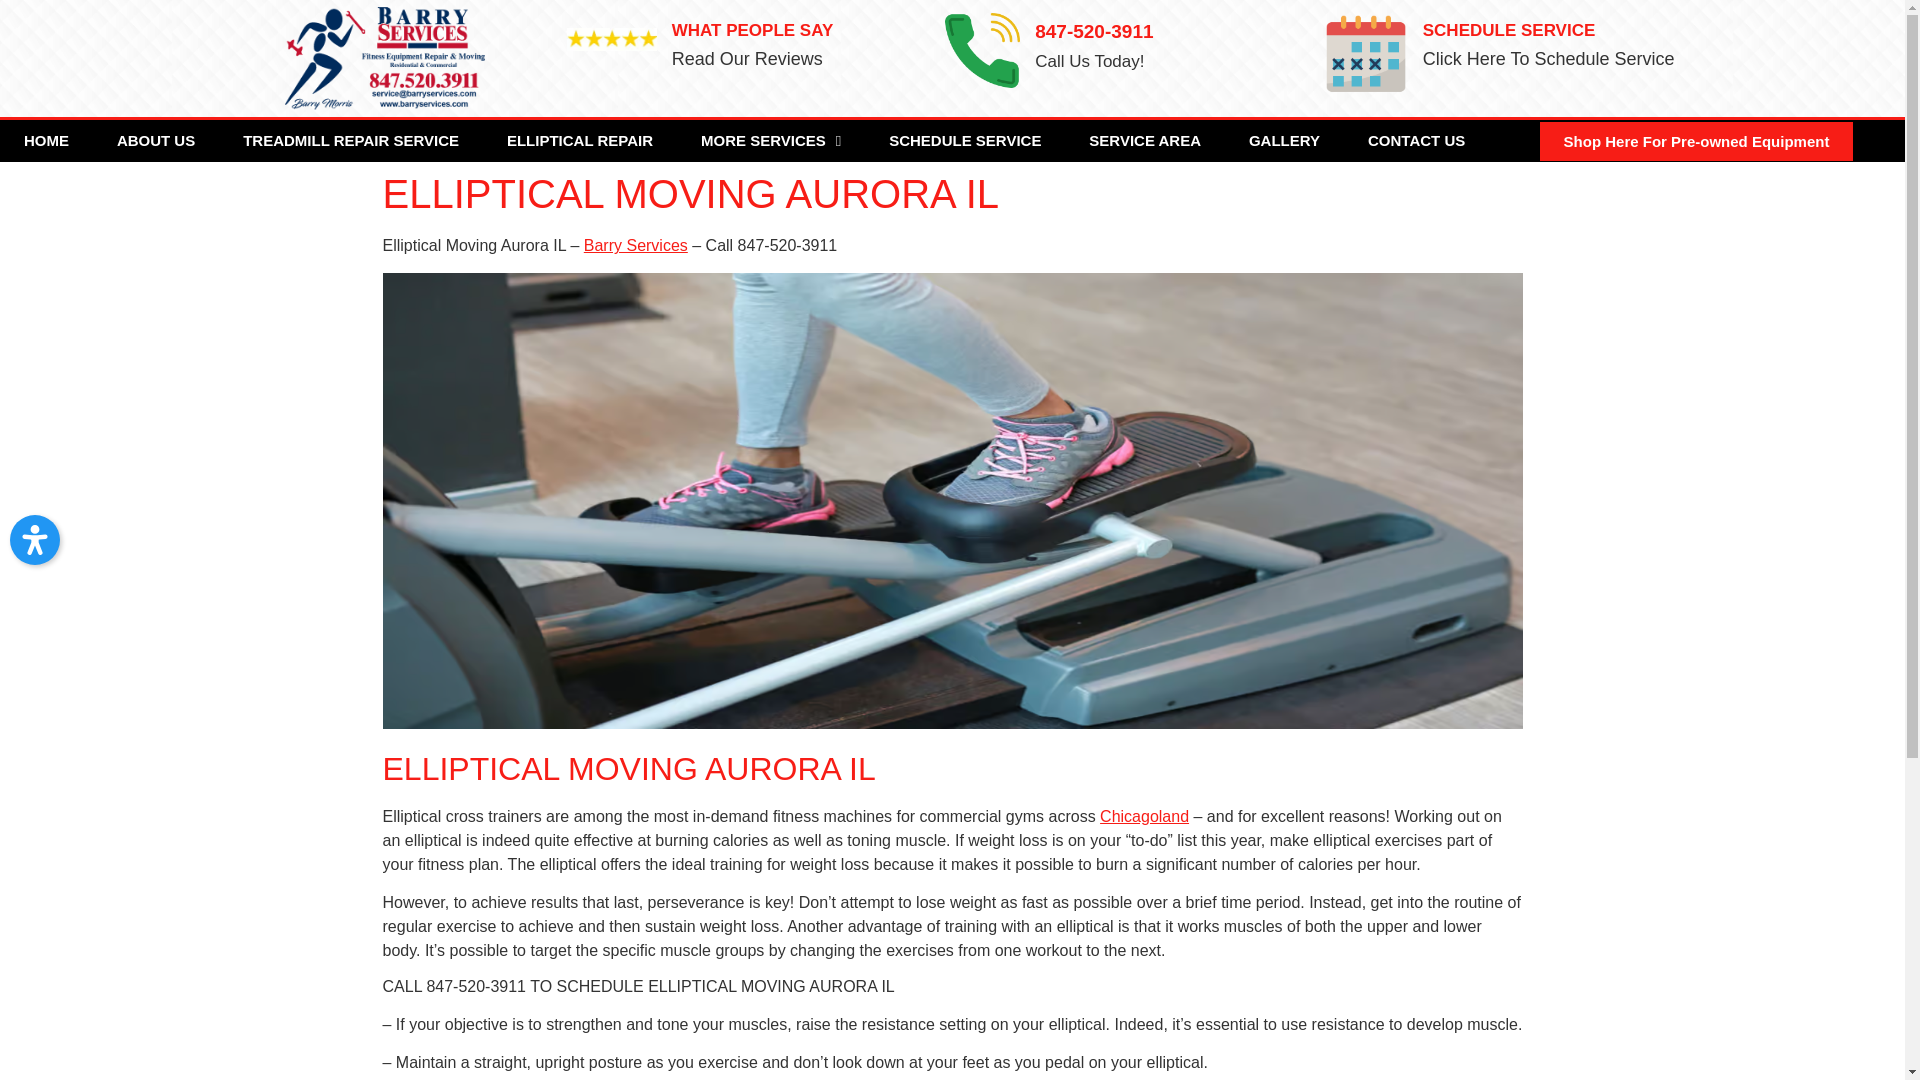 The height and width of the screenshot is (1080, 1920). What do you see at coordinates (771, 141) in the screenshot?
I see `MORE SERVICES` at bounding box center [771, 141].